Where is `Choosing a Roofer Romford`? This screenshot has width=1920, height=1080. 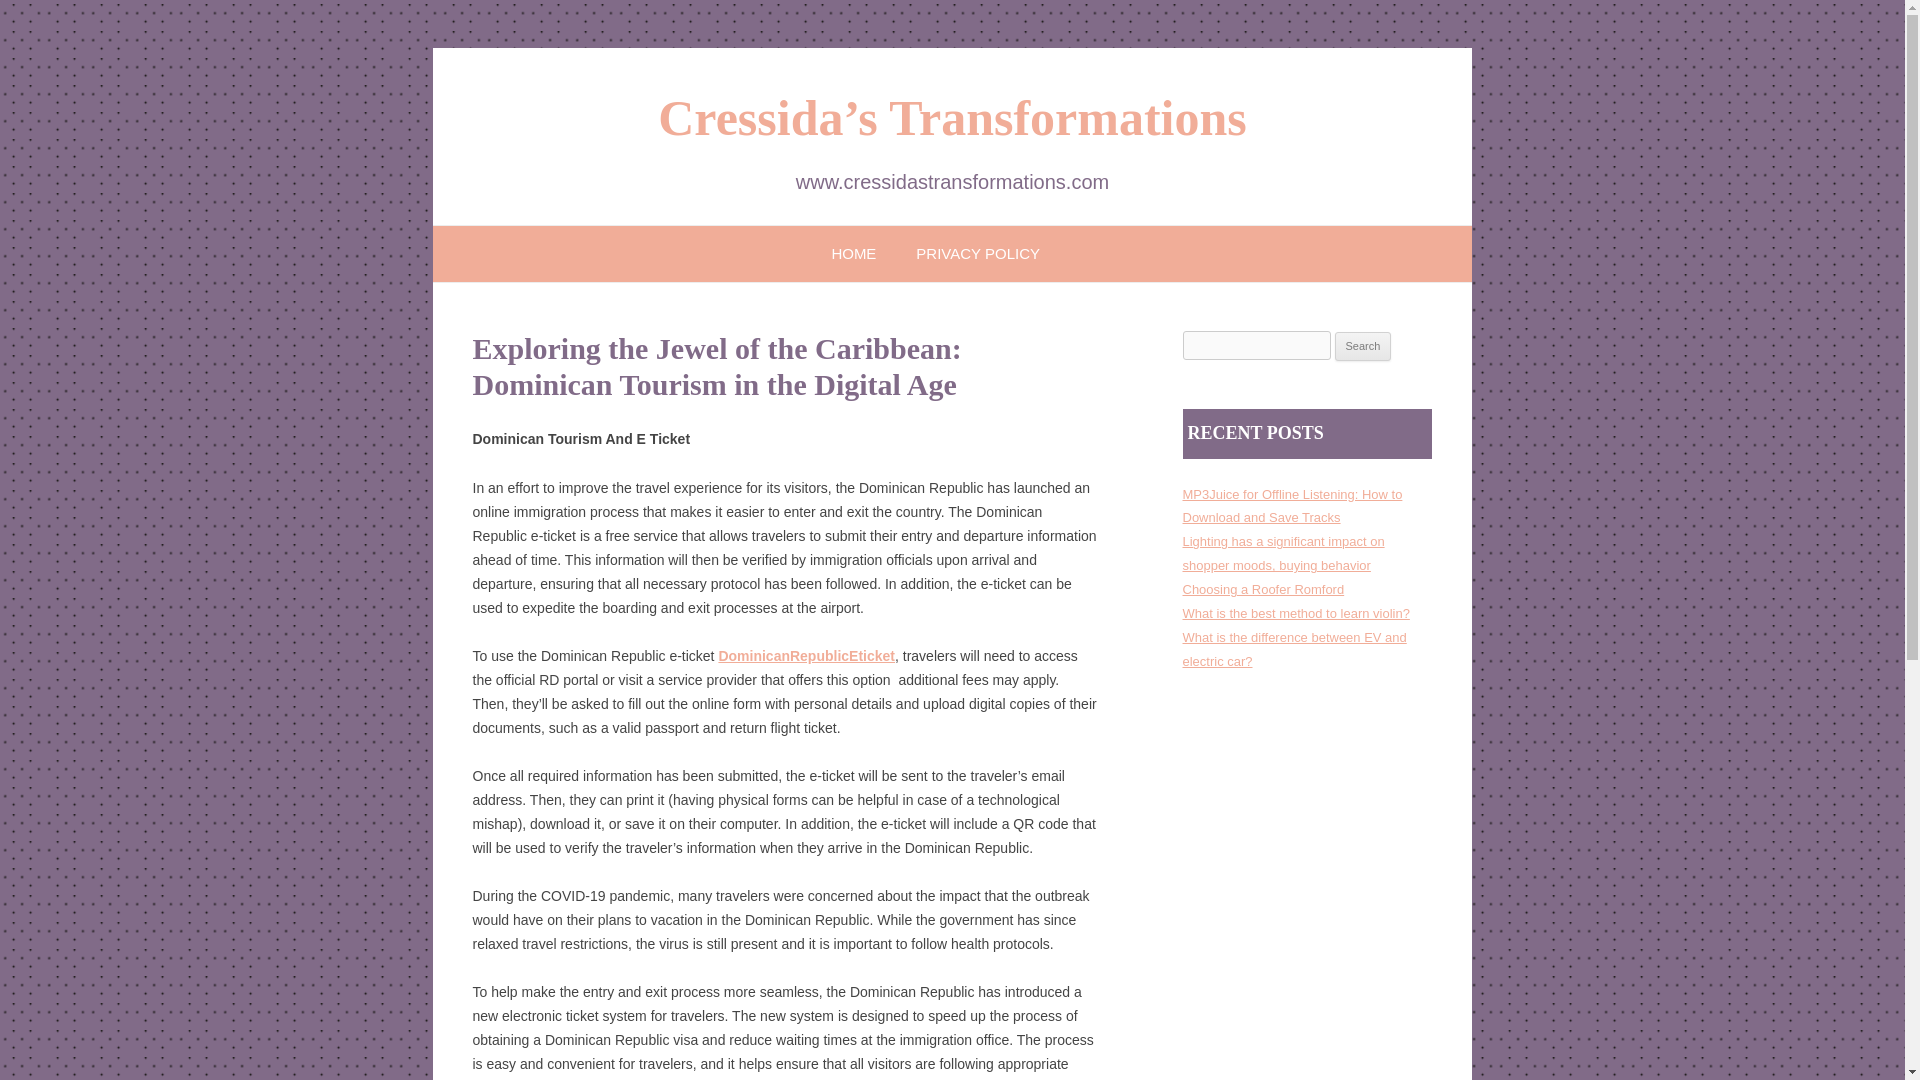
Choosing a Roofer Romford is located at coordinates (1263, 590).